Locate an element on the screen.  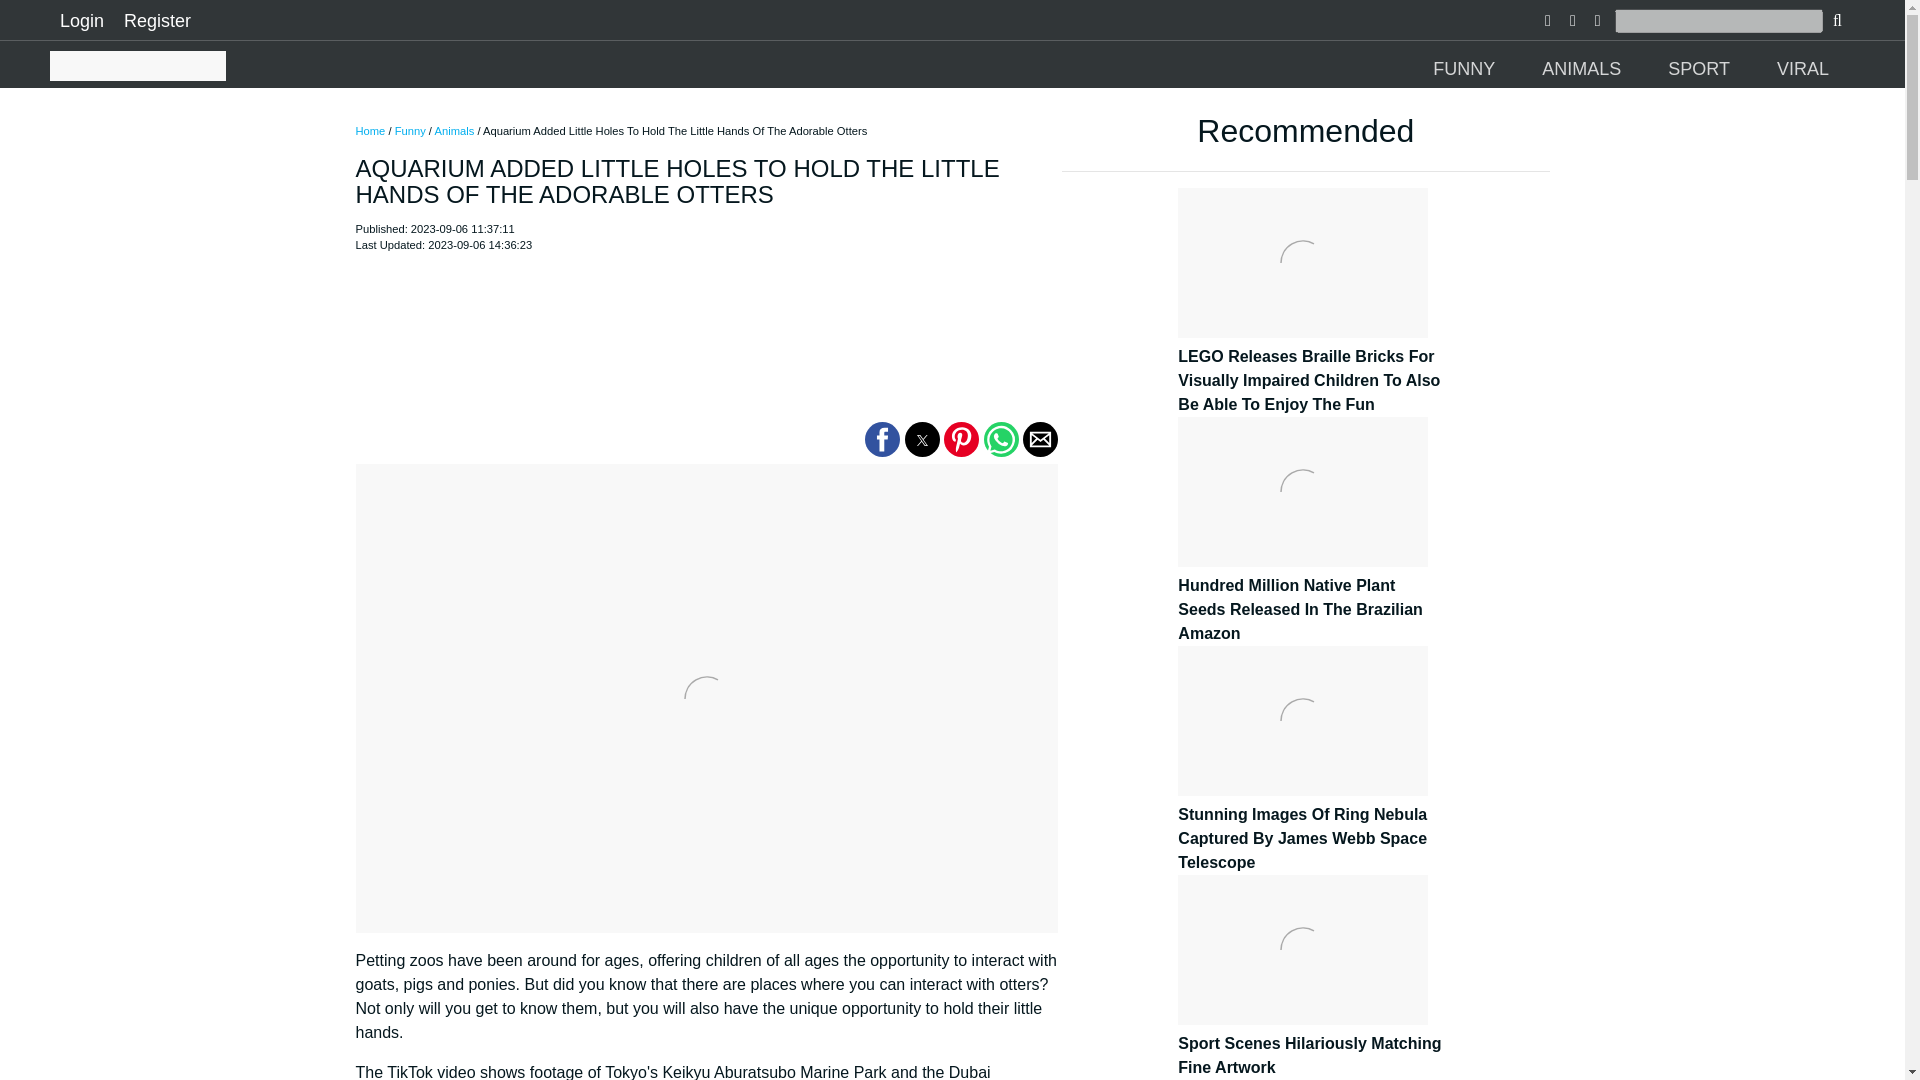
Register is located at coordinates (157, 20).